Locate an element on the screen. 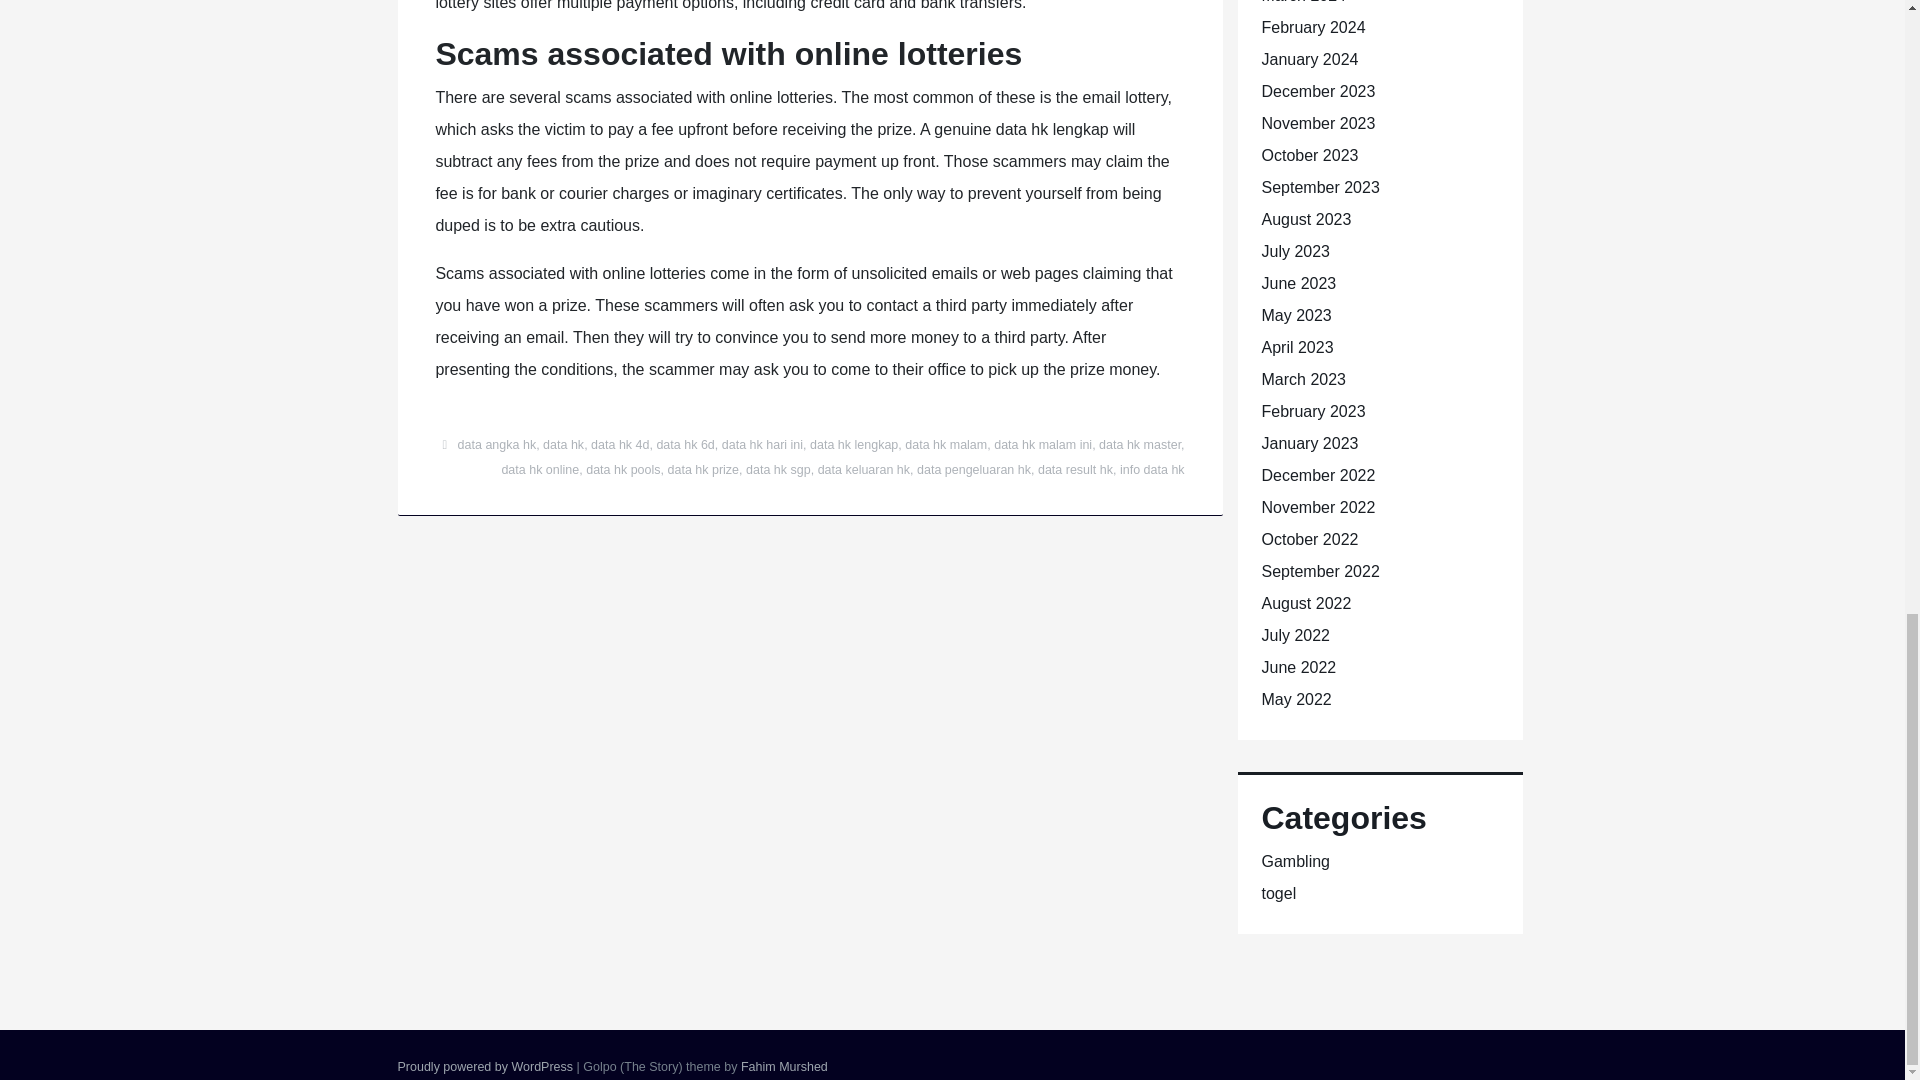  January 2024 is located at coordinates (1310, 59).